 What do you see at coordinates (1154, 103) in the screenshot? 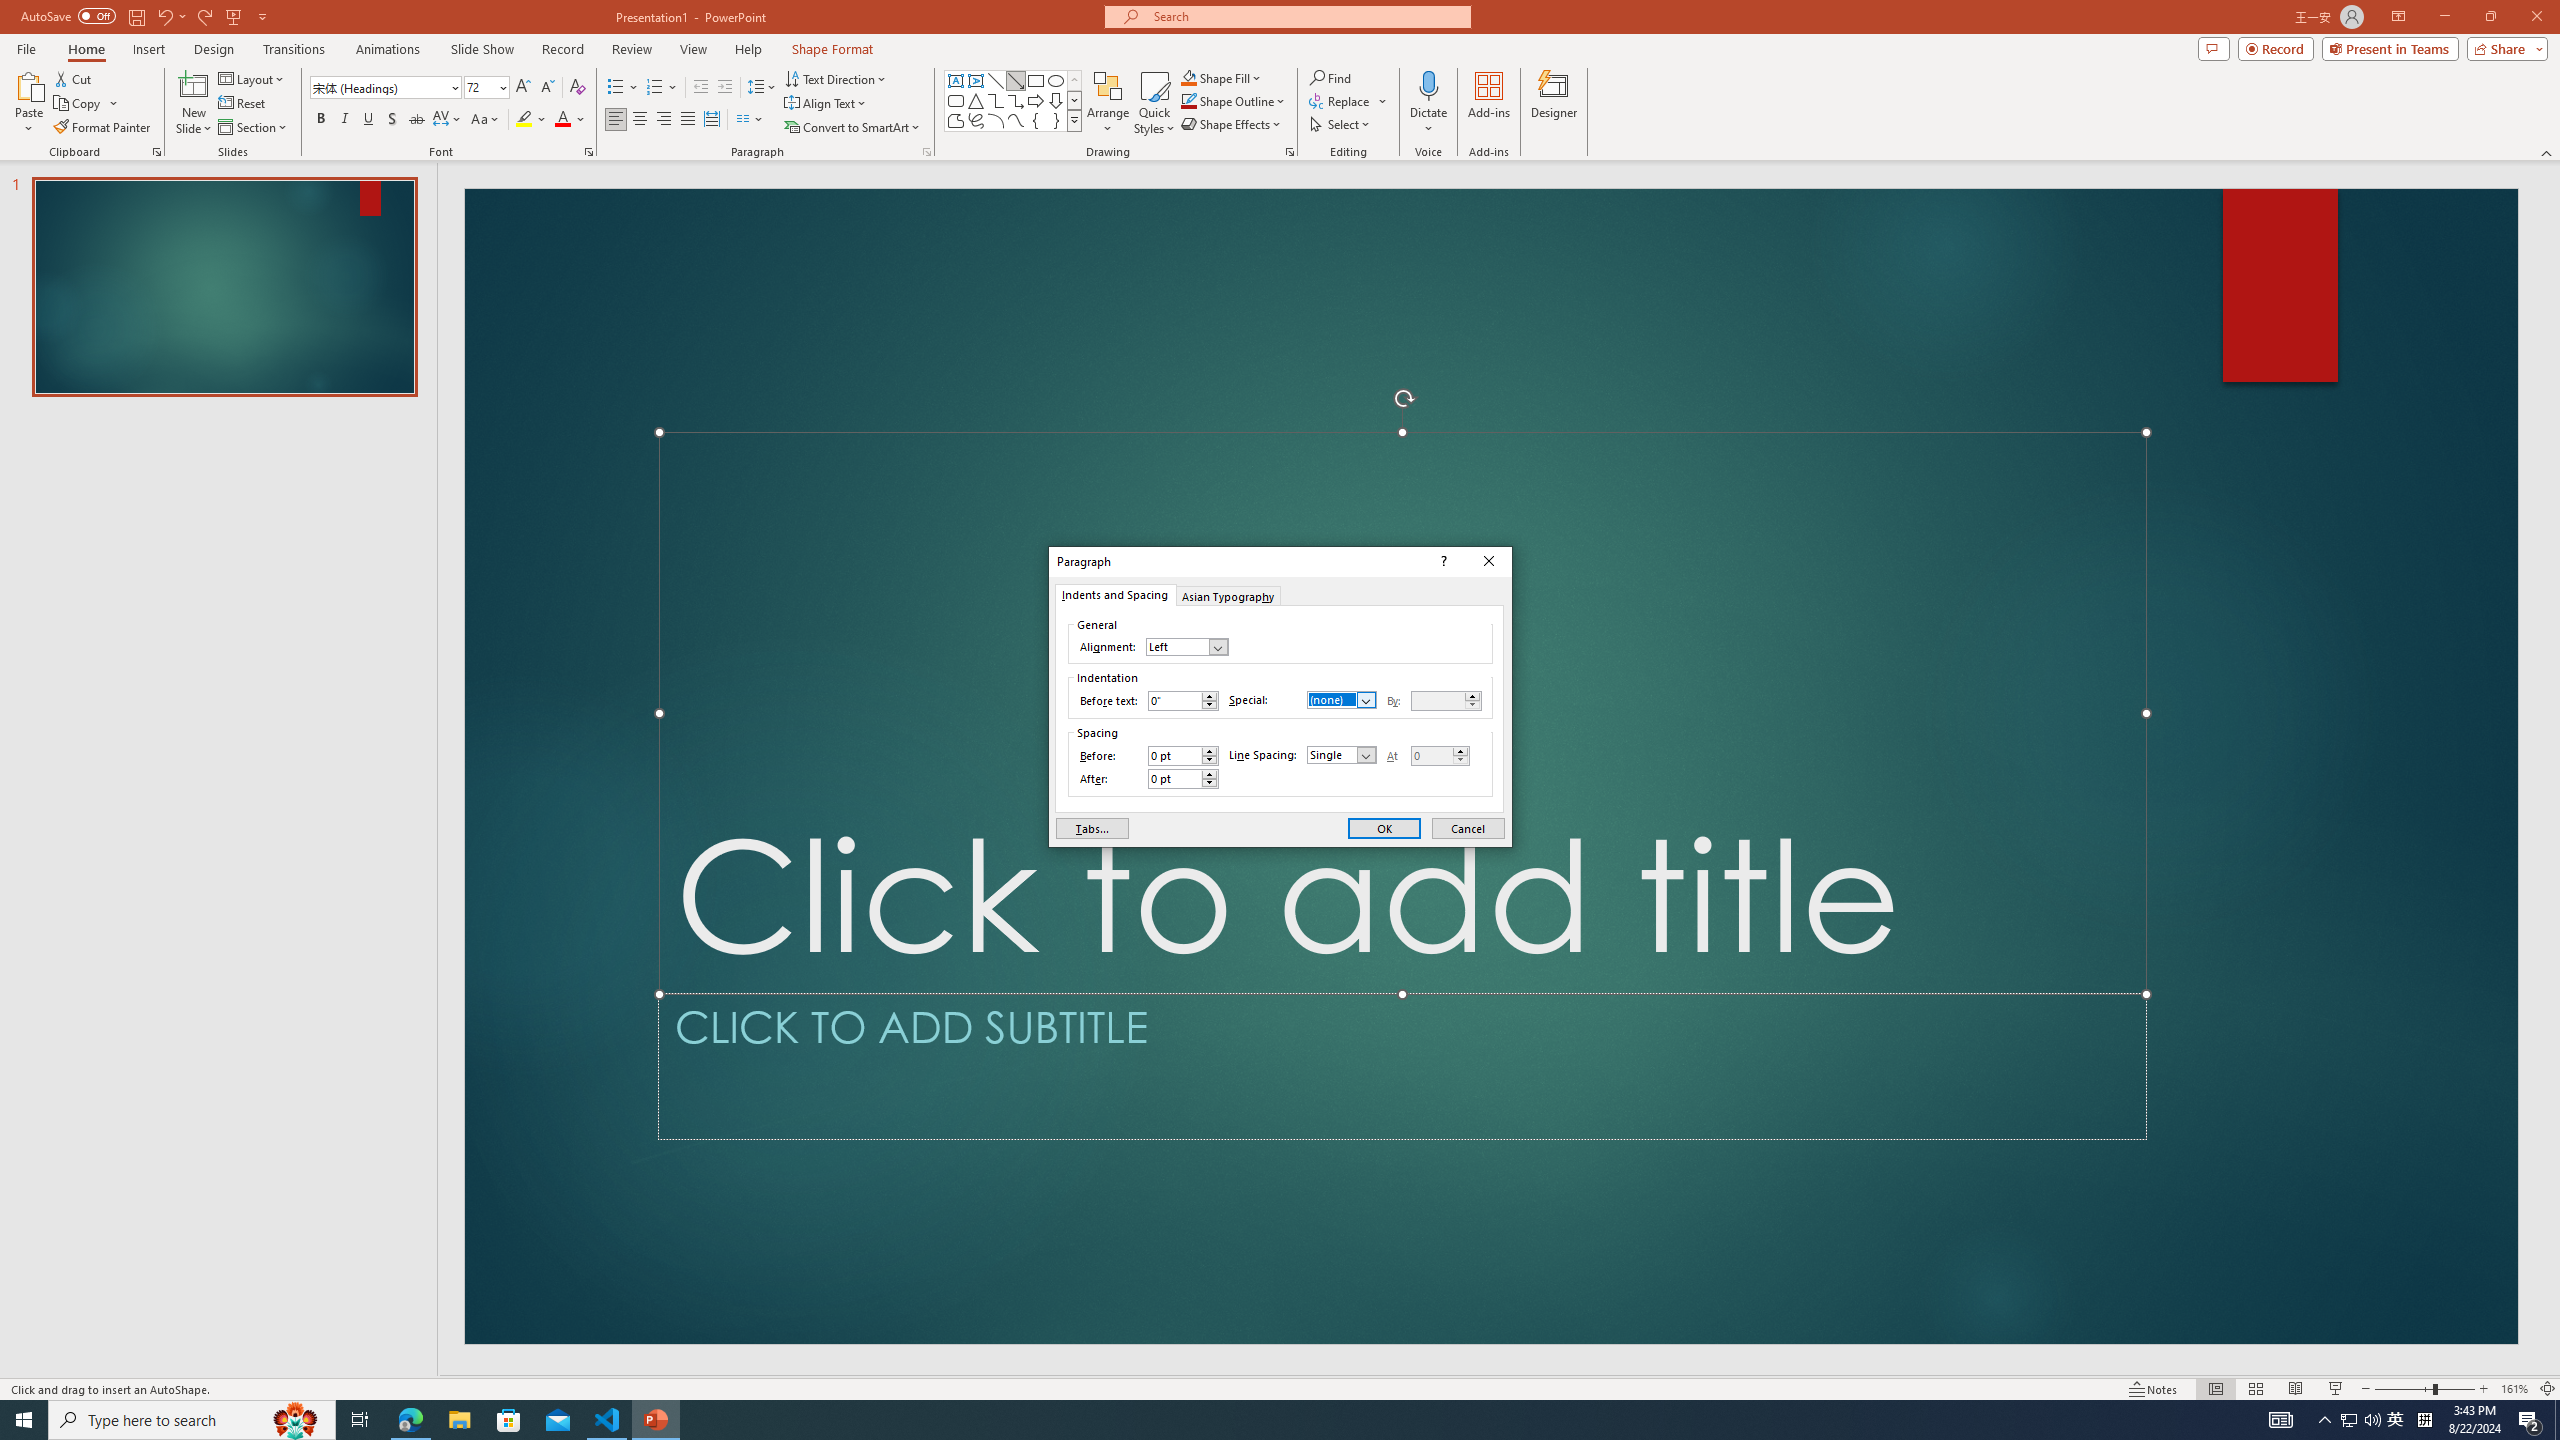
I see `Quick Styles` at bounding box center [1154, 103].